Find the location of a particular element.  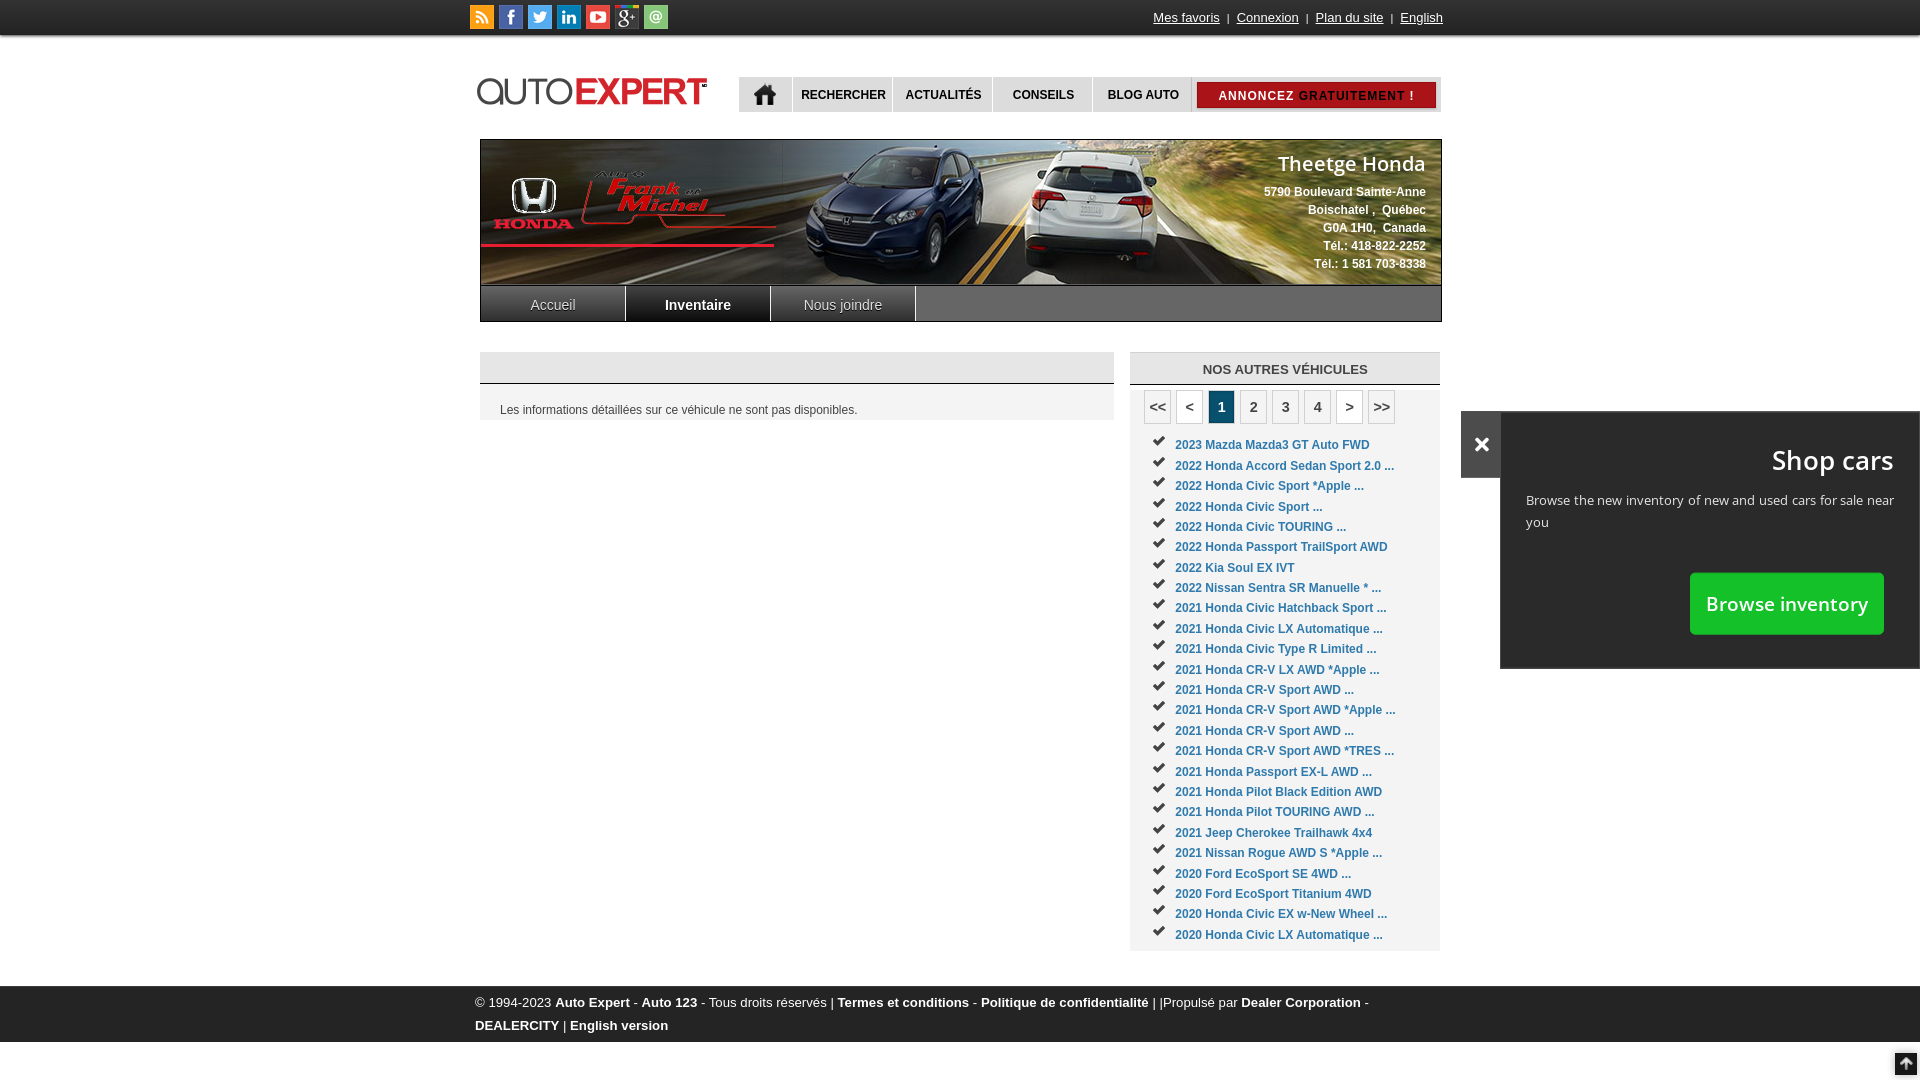

Nous joindre is located at coordinates (844, 304).